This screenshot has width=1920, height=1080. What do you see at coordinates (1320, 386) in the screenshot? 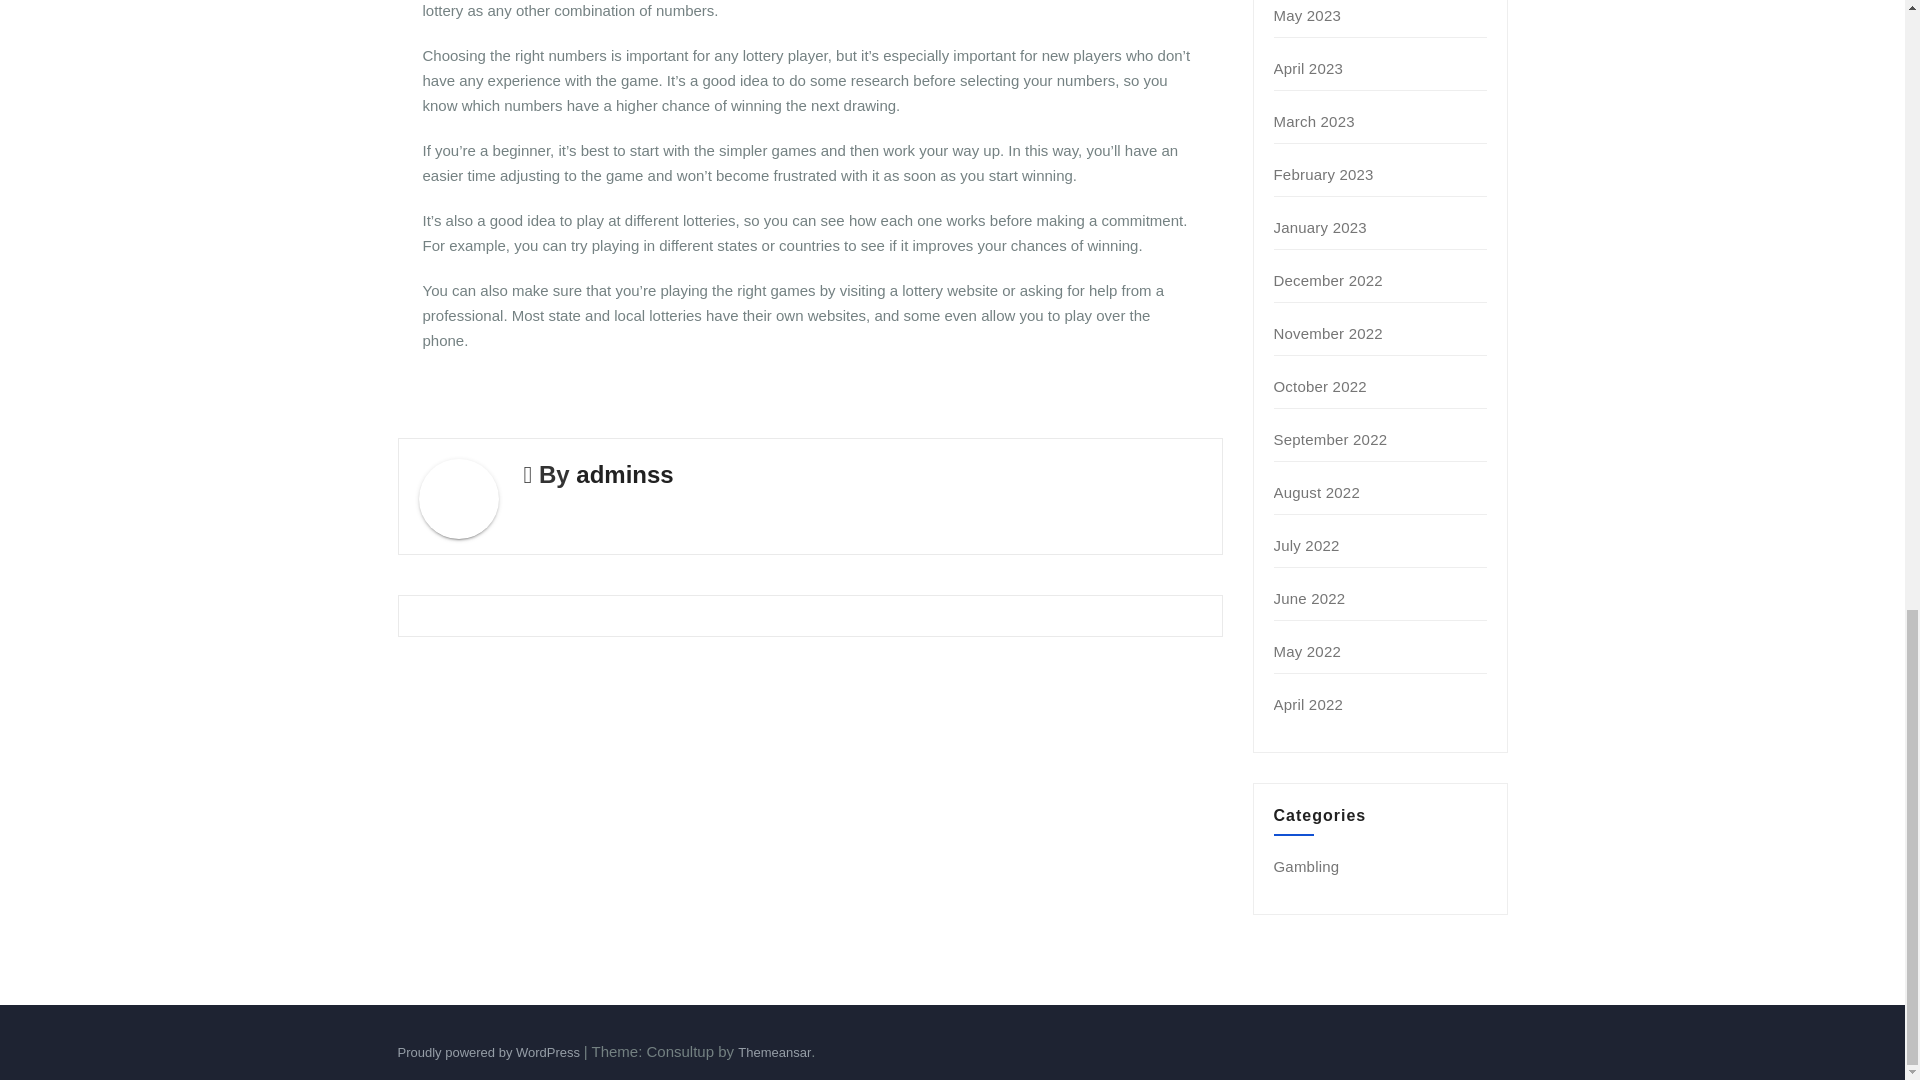
I see `October 2022` at bounding box center [1320, 386].